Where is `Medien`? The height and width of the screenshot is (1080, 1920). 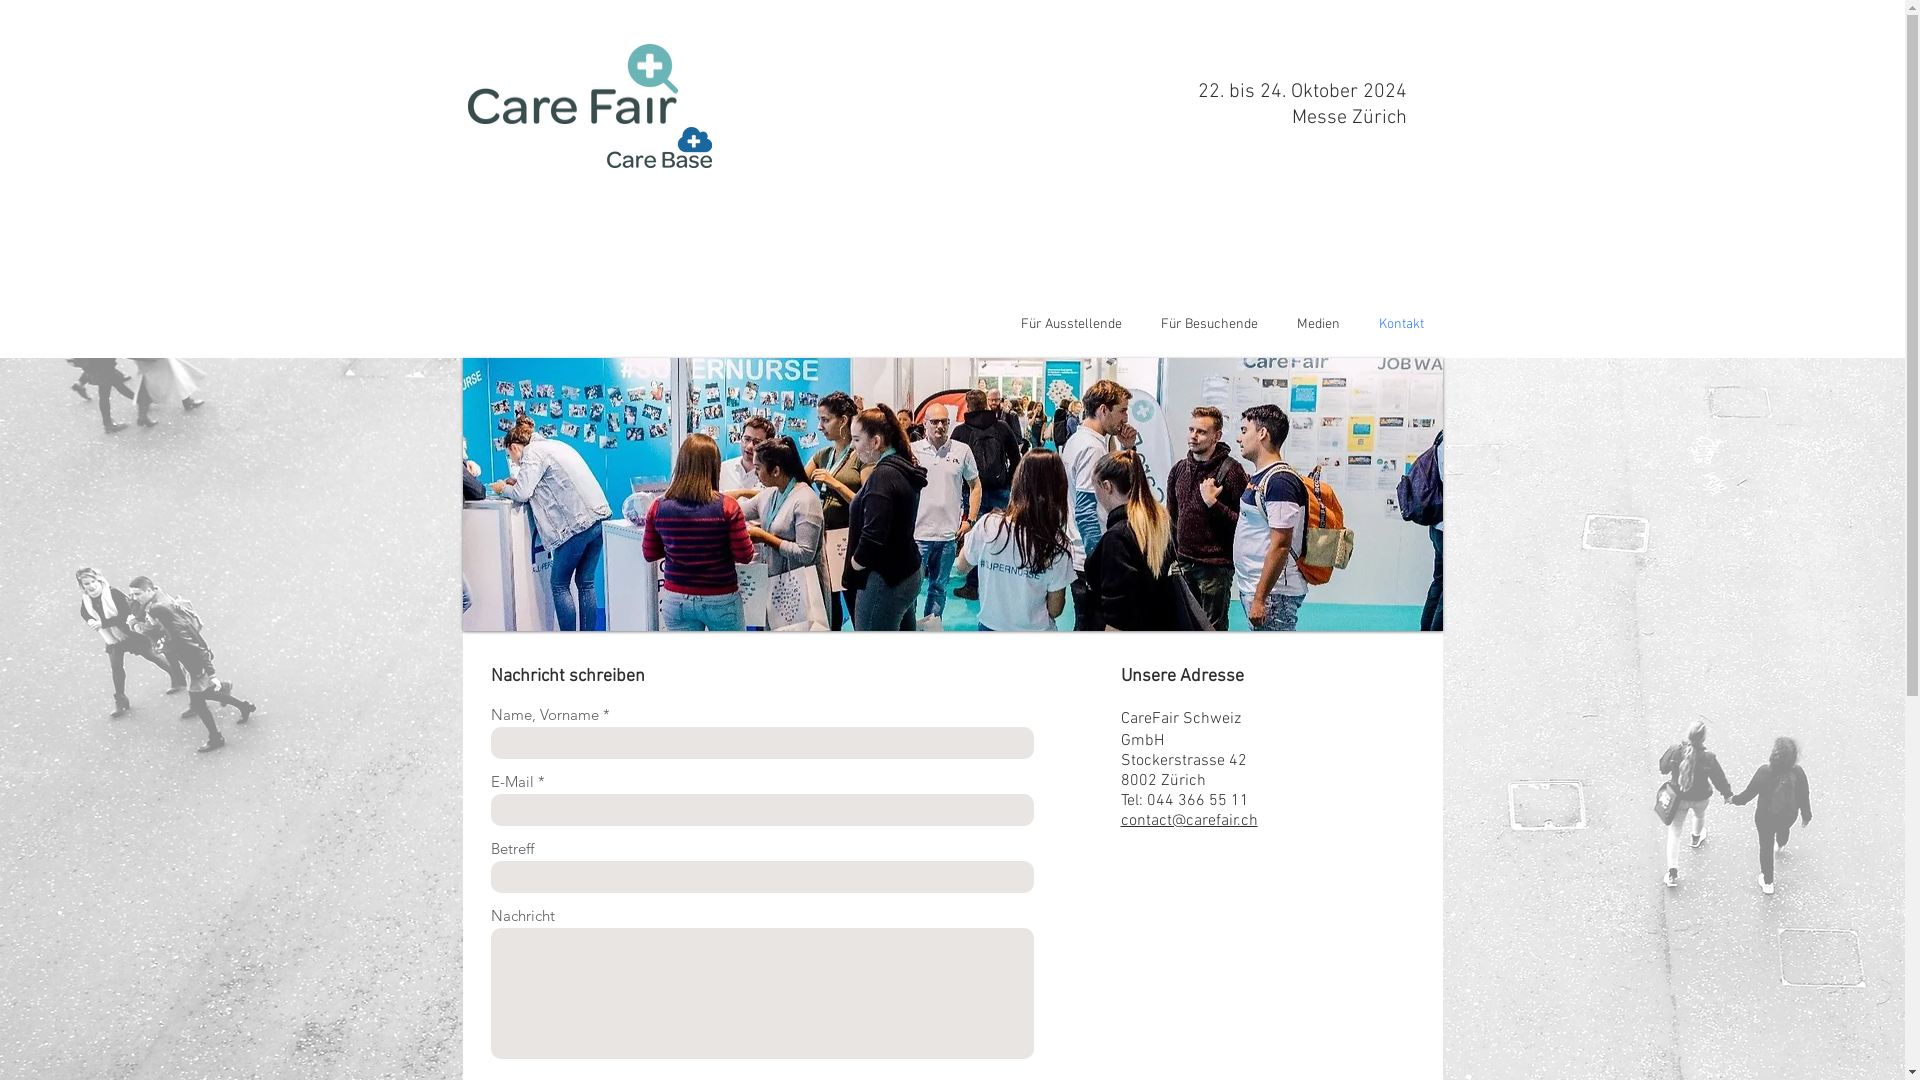 Medien is located at coordinates (1319, 324).